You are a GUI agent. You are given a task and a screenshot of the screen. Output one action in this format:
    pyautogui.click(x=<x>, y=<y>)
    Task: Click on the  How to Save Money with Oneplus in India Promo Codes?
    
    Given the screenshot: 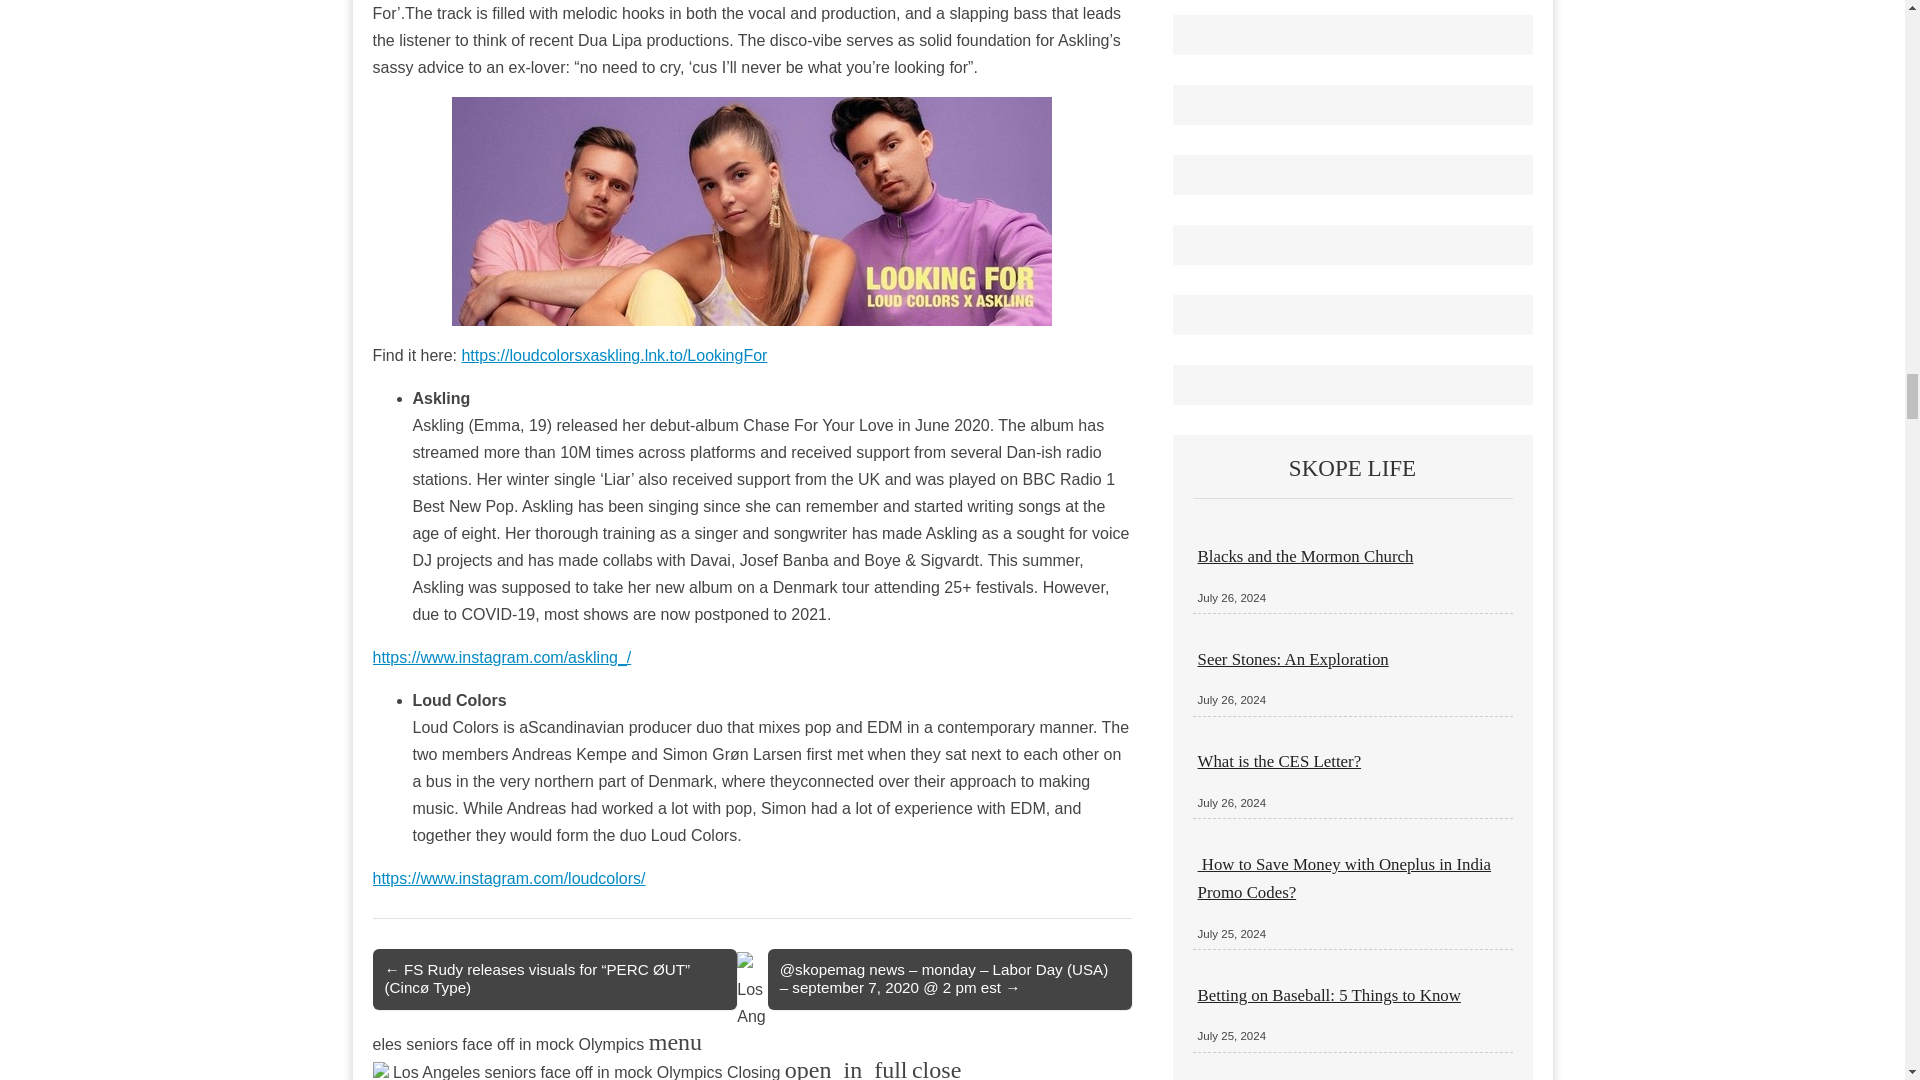 What is the action you would take?
    pyautogui.click(x=1344, y=878)
    